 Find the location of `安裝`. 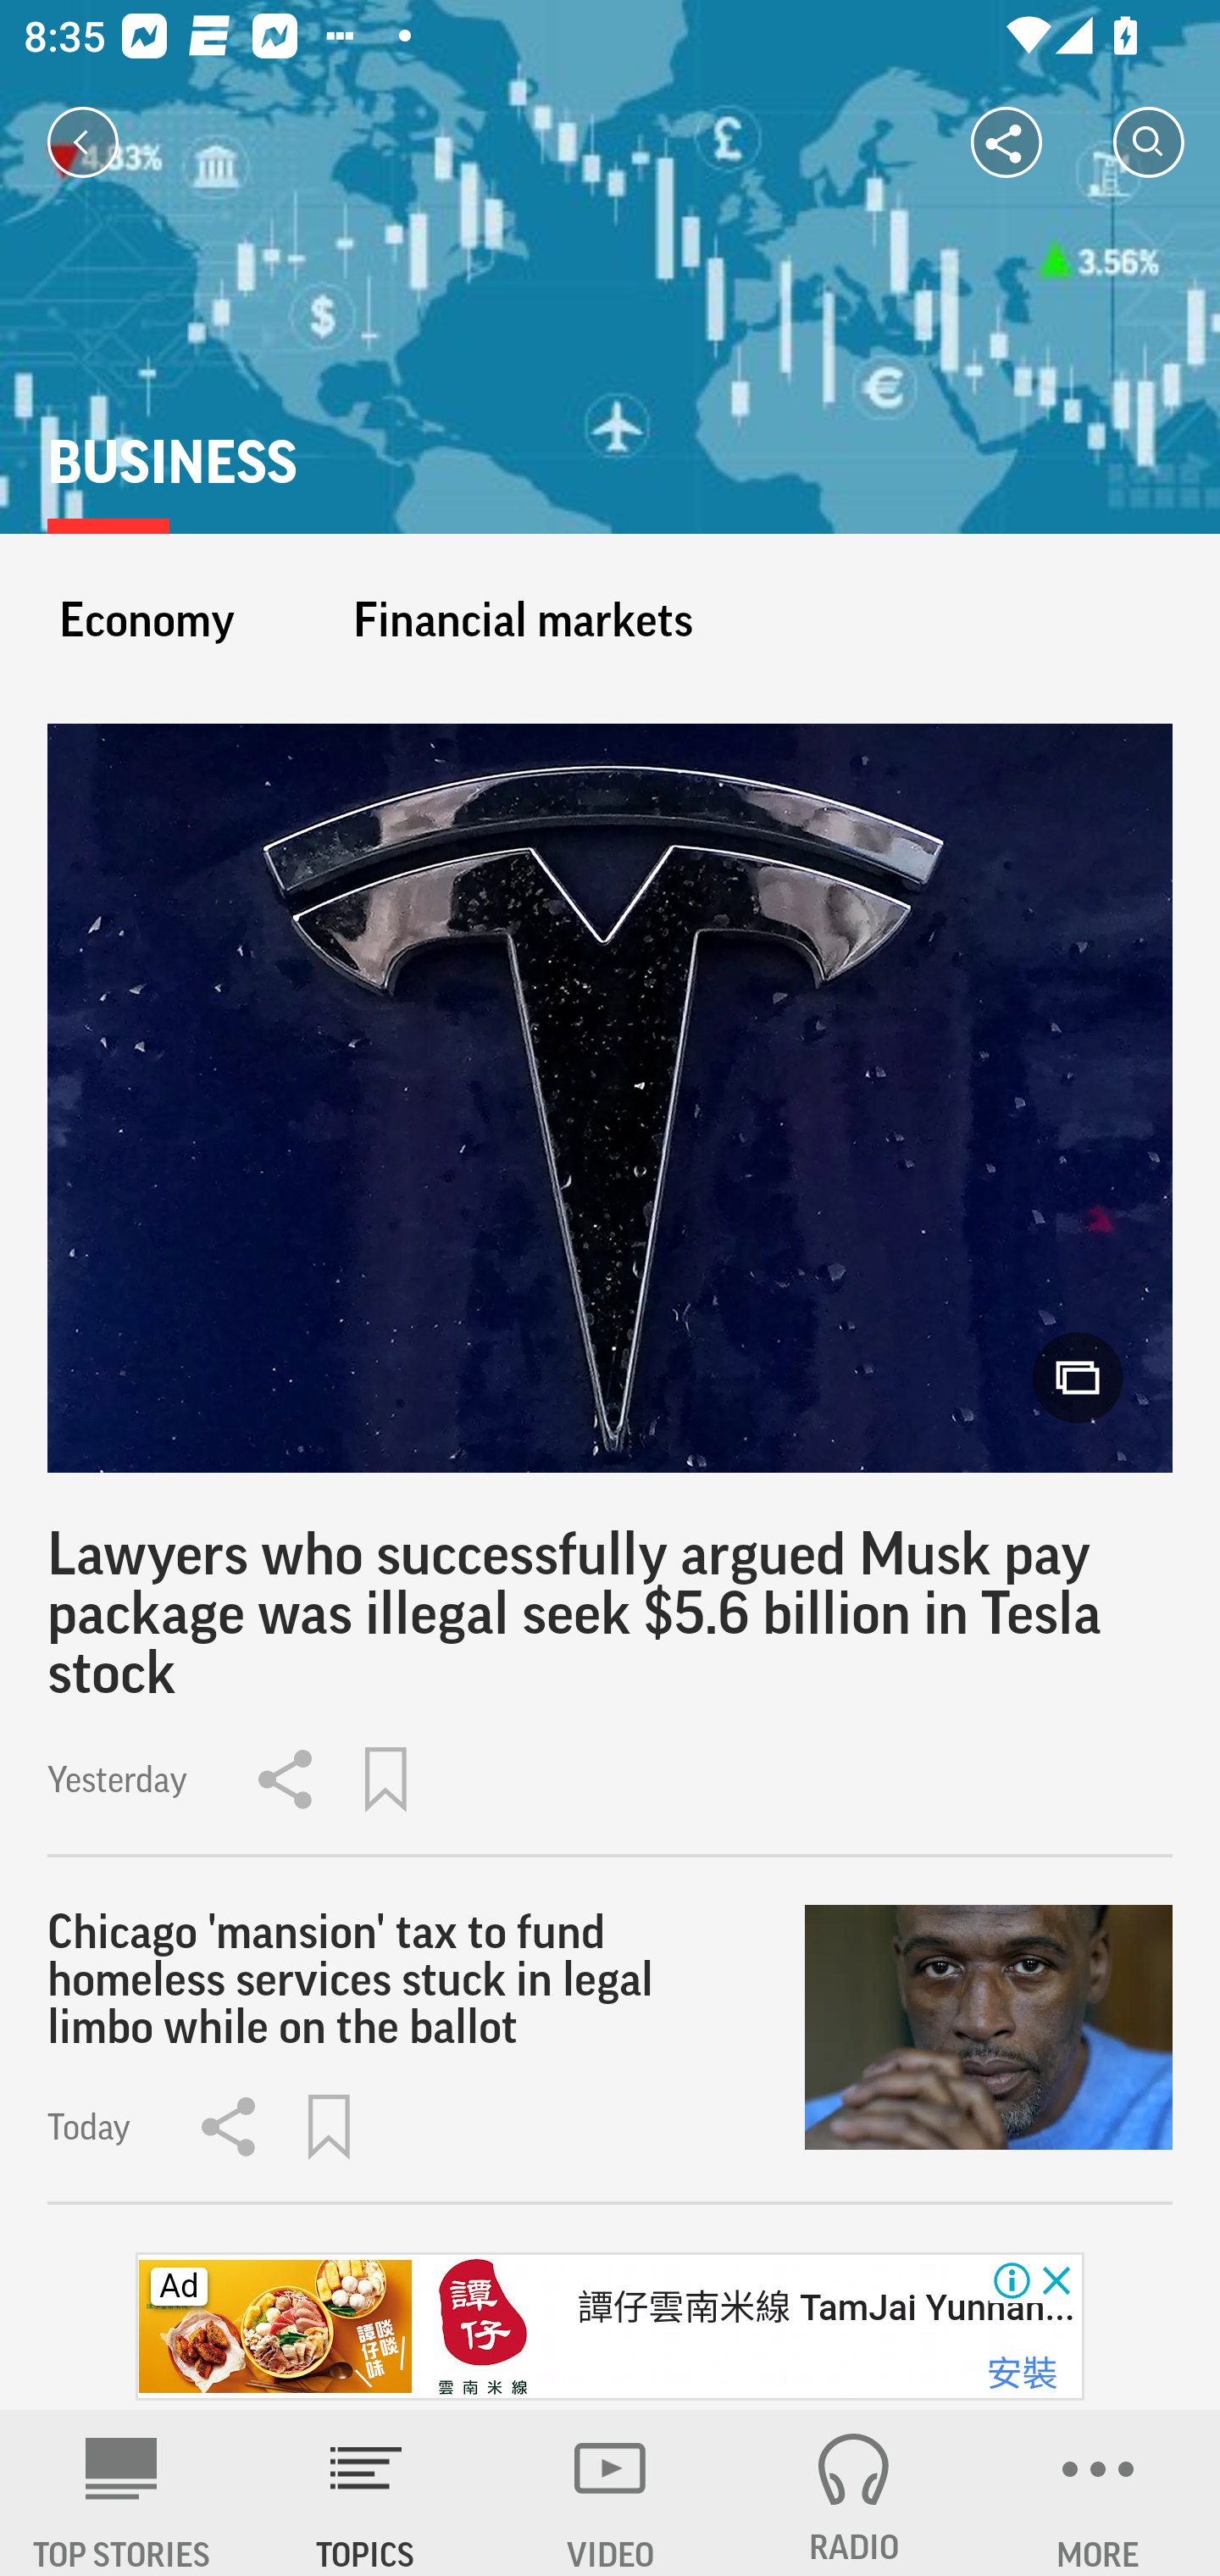

安裝 is located at coordinates (1022, 2374).